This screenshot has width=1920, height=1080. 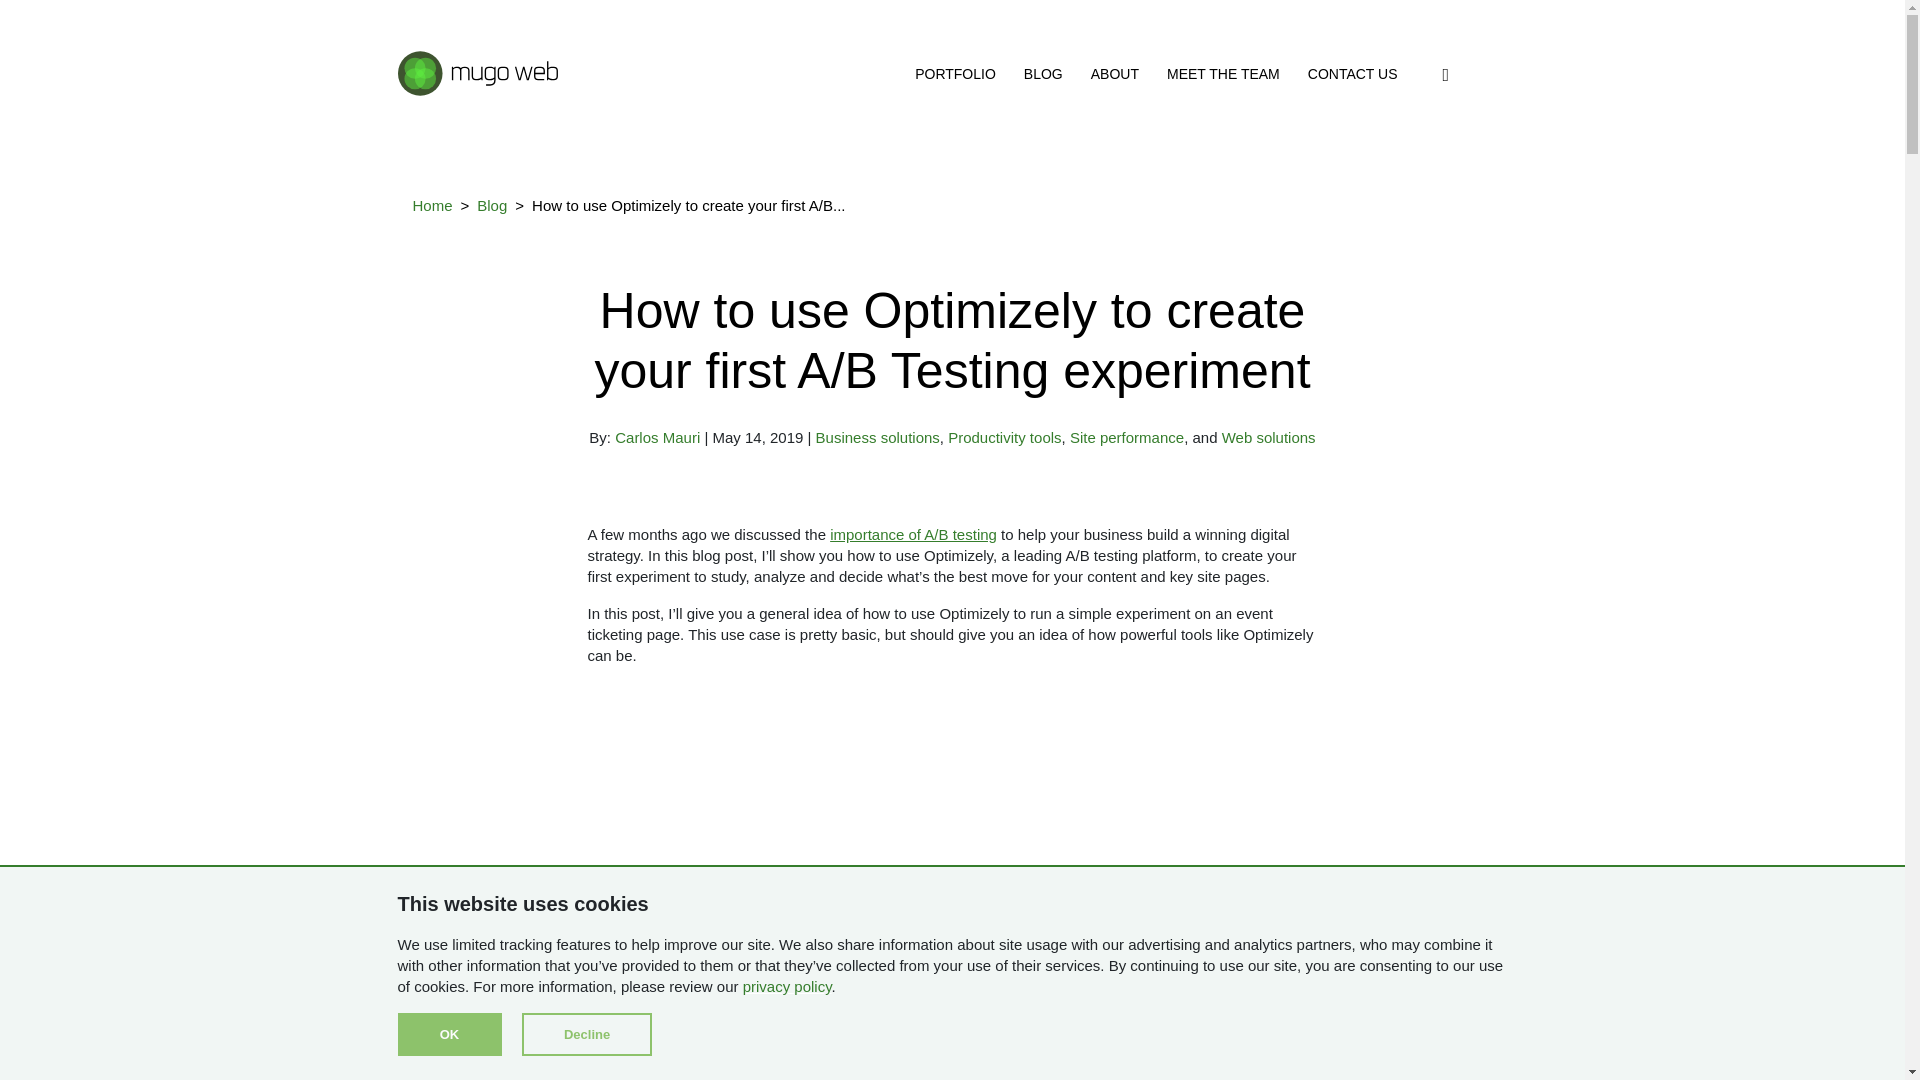 What do you see at coordinates (1268, 437) in the screenshot?
I see `Web solutions` at bounding box center [1268, 437].